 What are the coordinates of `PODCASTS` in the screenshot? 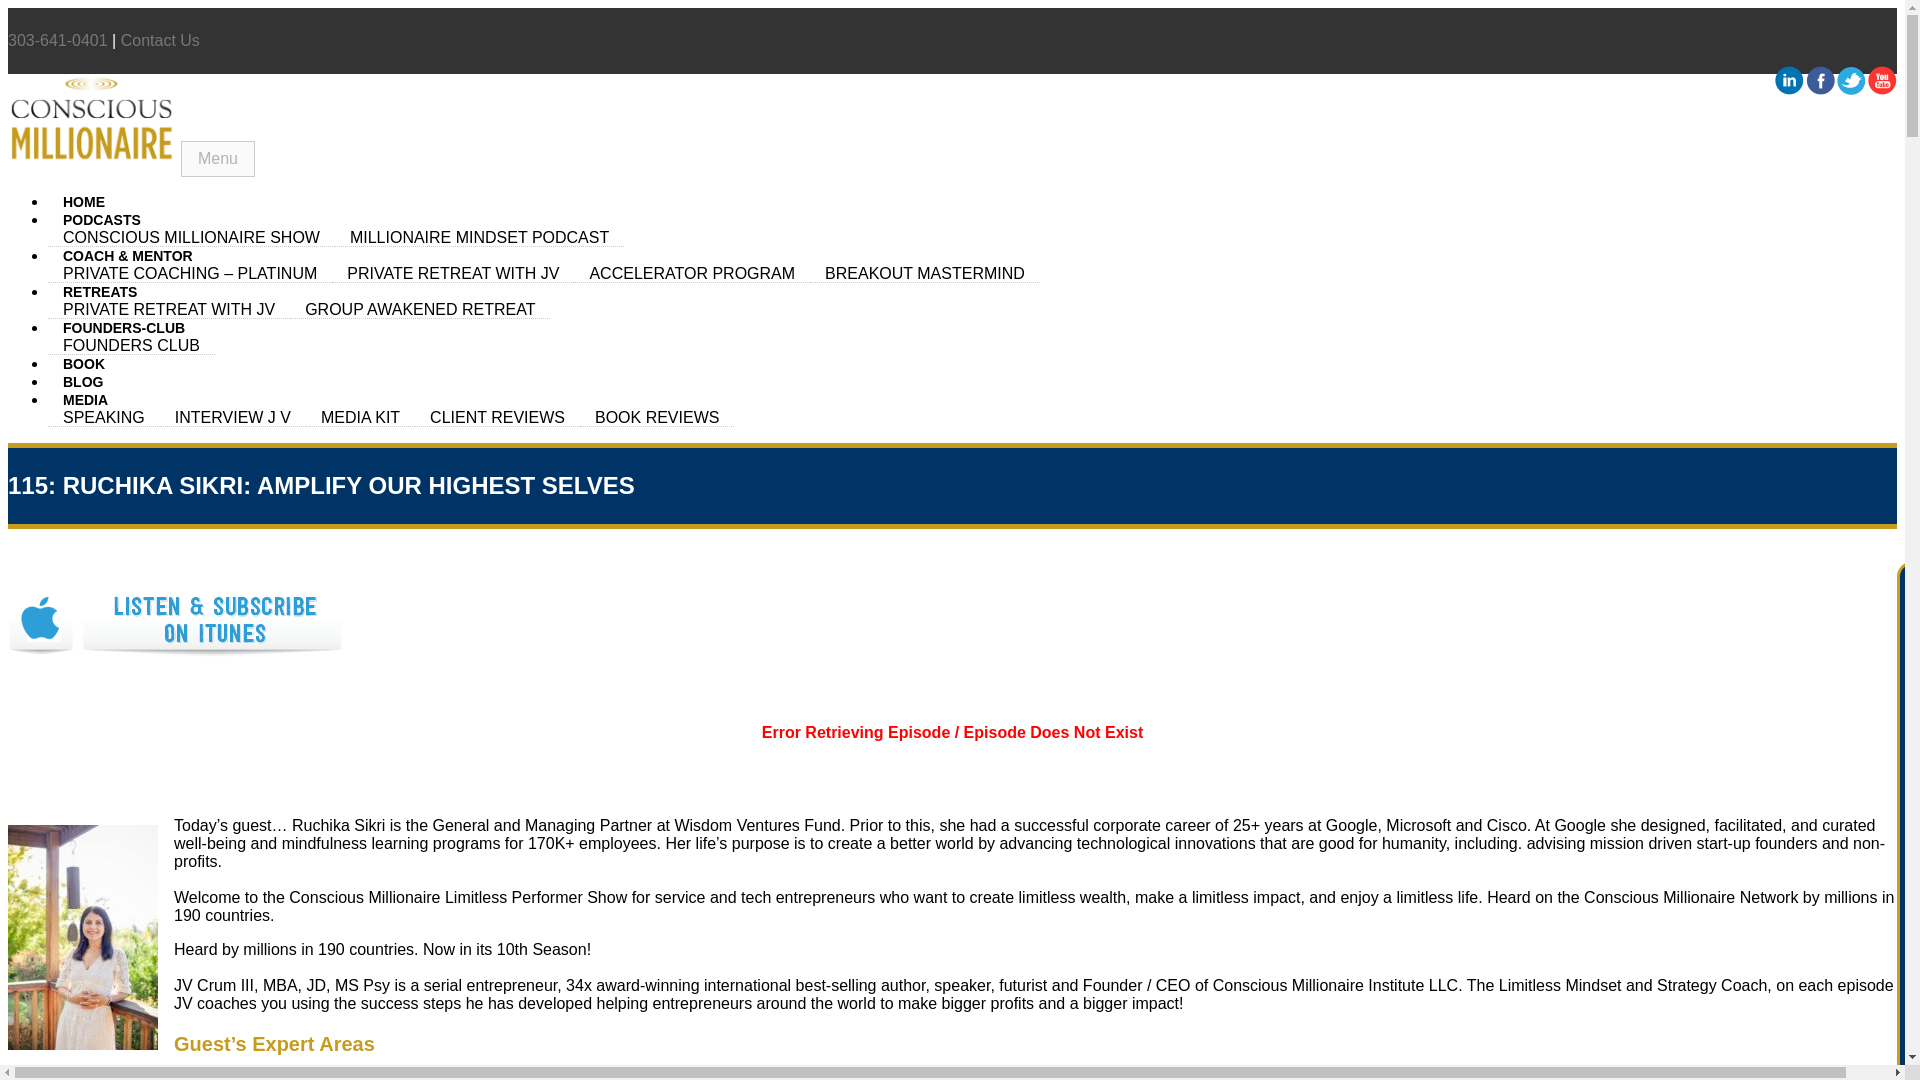 It's located at (102, 219).